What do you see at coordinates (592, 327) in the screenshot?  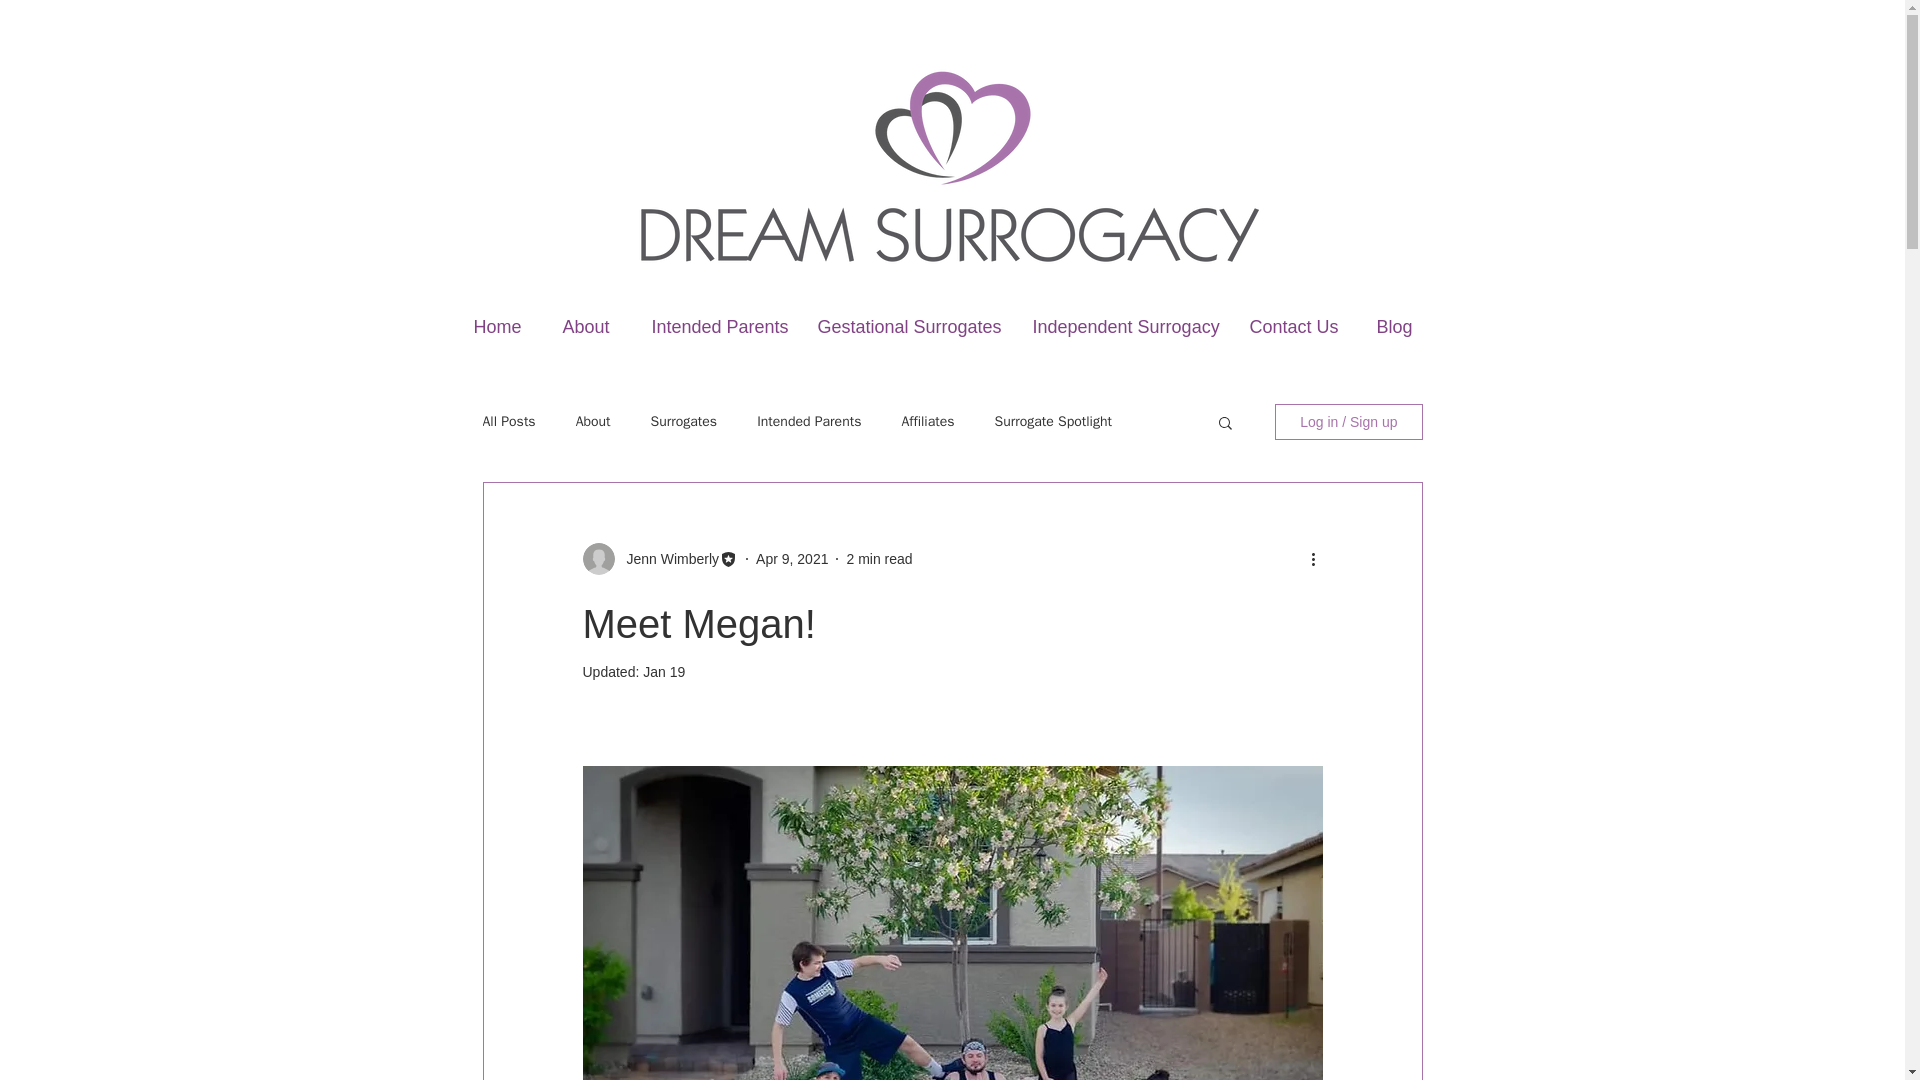 I see `About` at bounding box center [592, 327].